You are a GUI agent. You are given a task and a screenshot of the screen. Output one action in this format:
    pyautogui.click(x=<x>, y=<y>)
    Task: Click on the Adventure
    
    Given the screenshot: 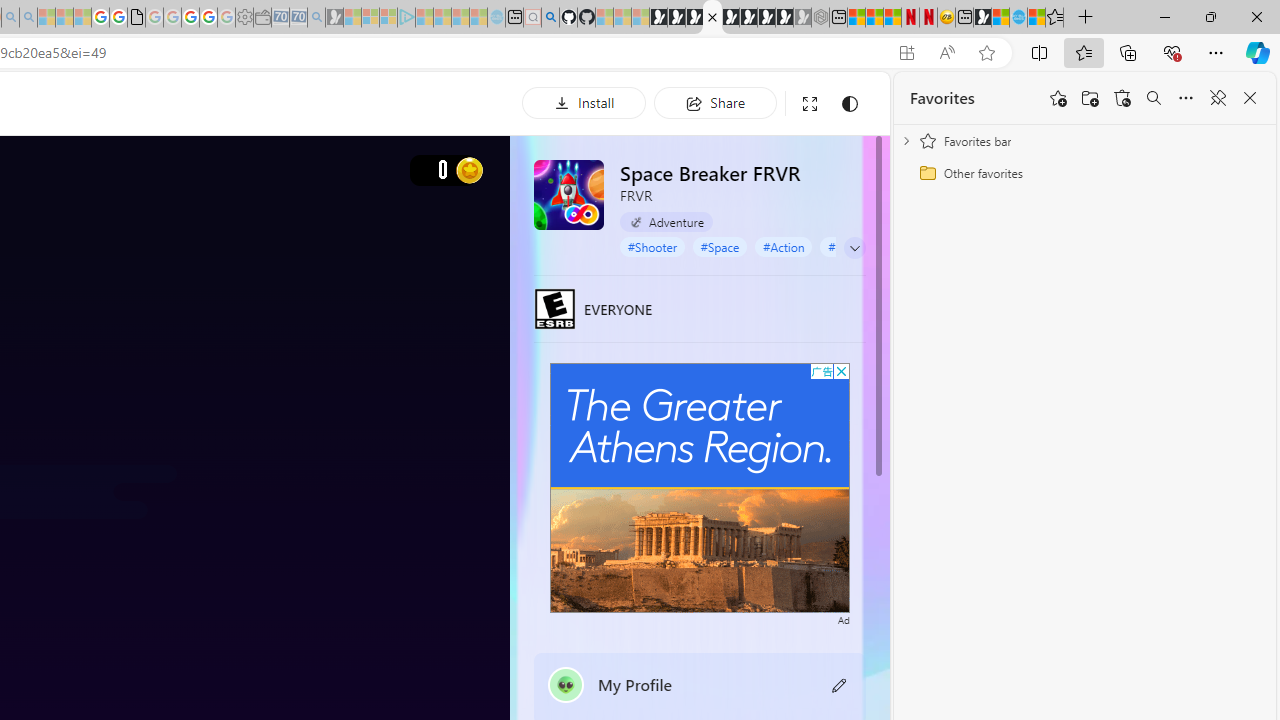 What is the action you would take?
    pyautogui.click(x=666, y=222)
    